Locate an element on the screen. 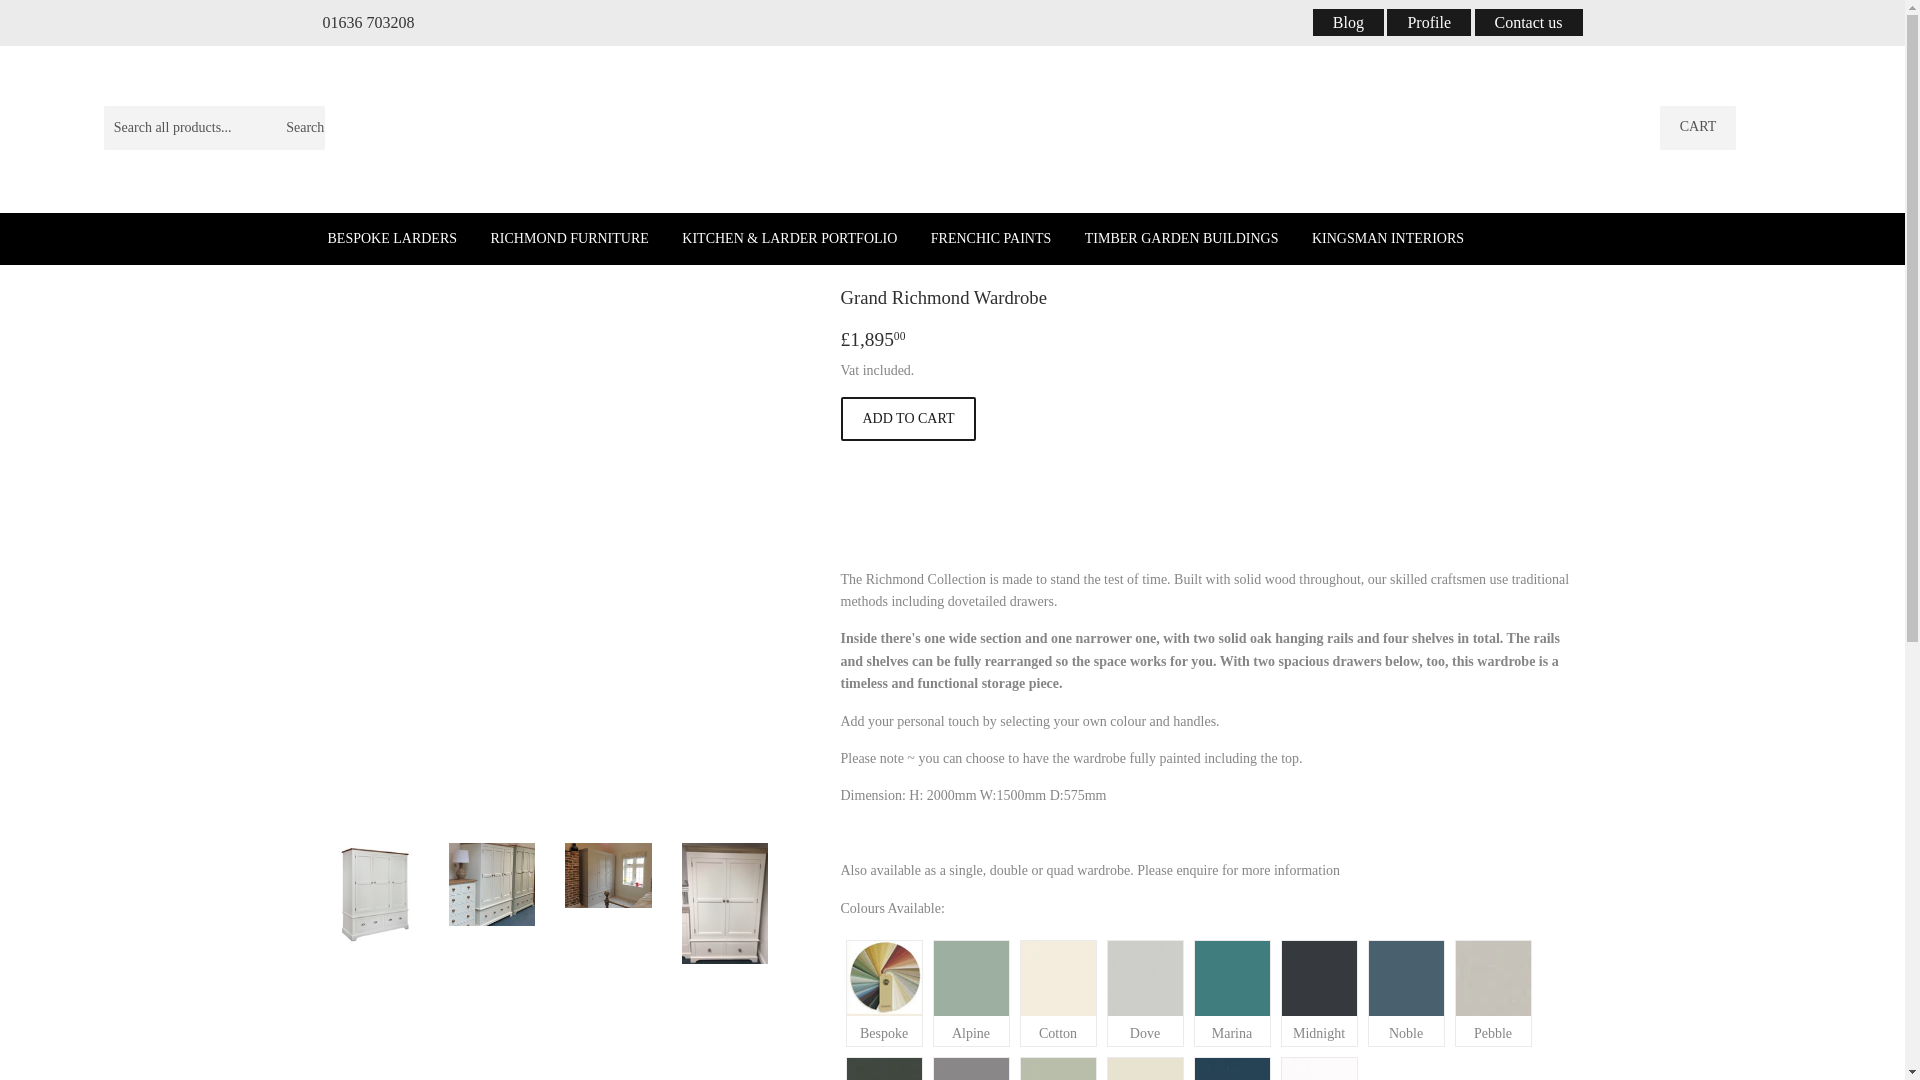 The image size is (1920, 1080). RICHMOND FURNITURE is located at coordinates (570, 238).